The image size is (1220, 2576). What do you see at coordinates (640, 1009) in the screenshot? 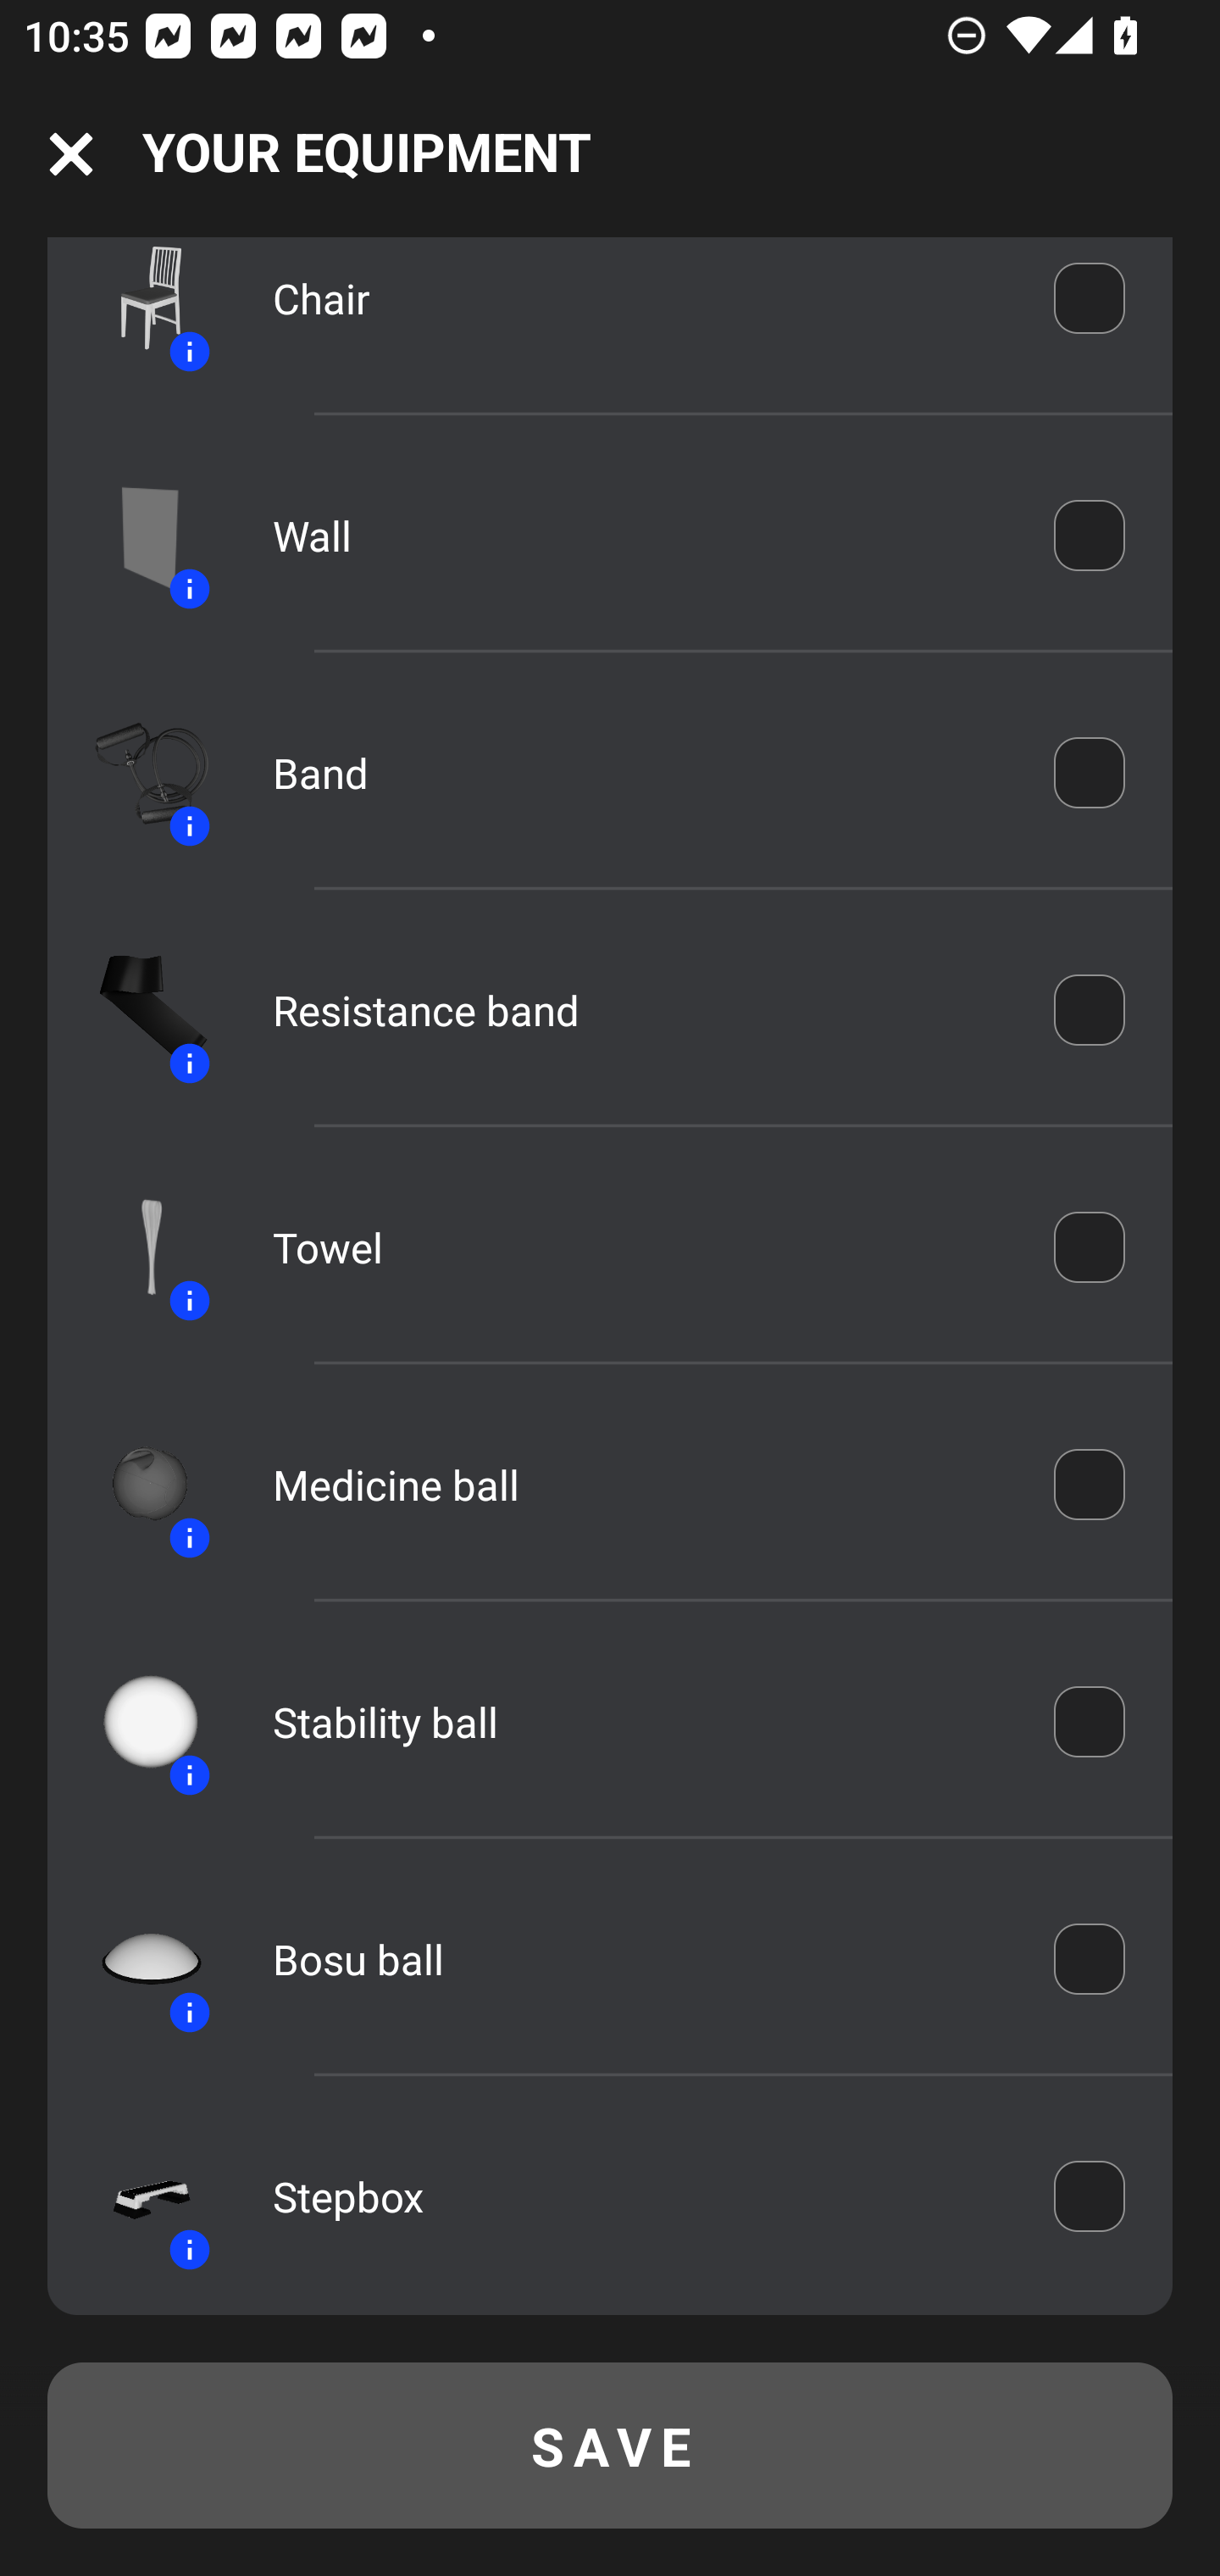
I see `Resistance band` at bounding box center [640, 1009].